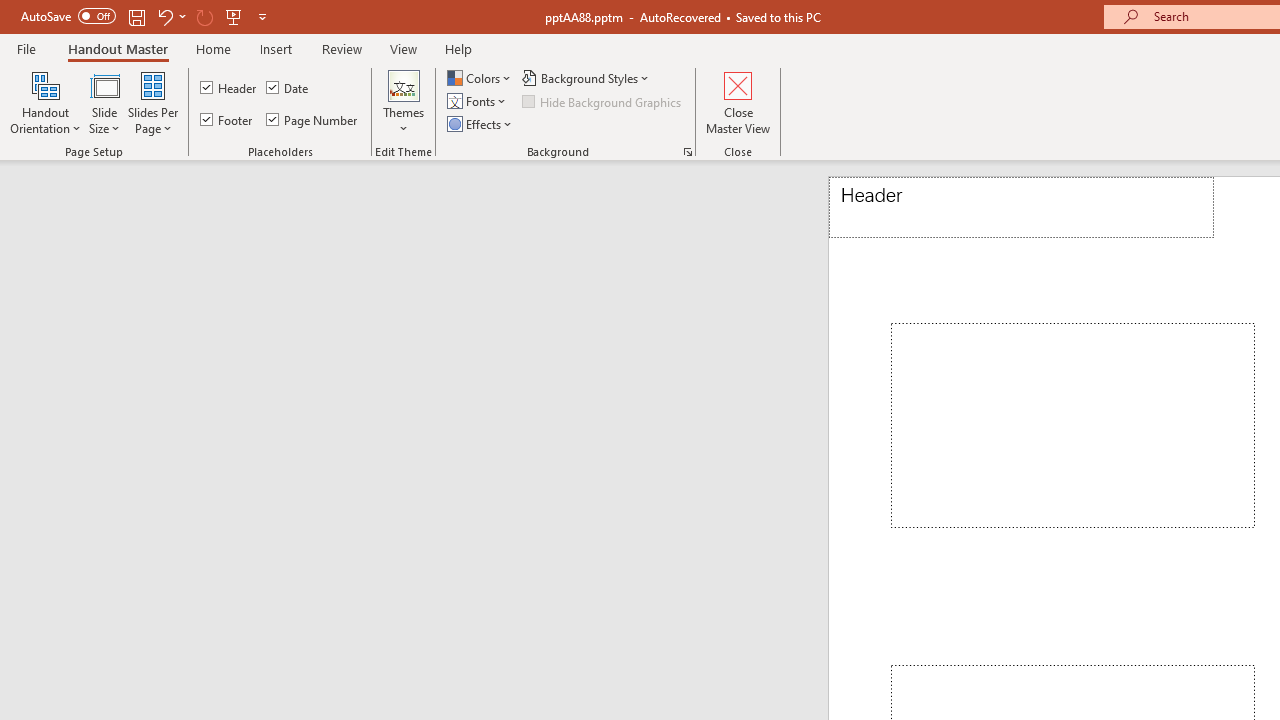  What do you see at coordinates (46, 102) in the screenshot?
I see `Handout Orientation` at bounding box center [46, 102].